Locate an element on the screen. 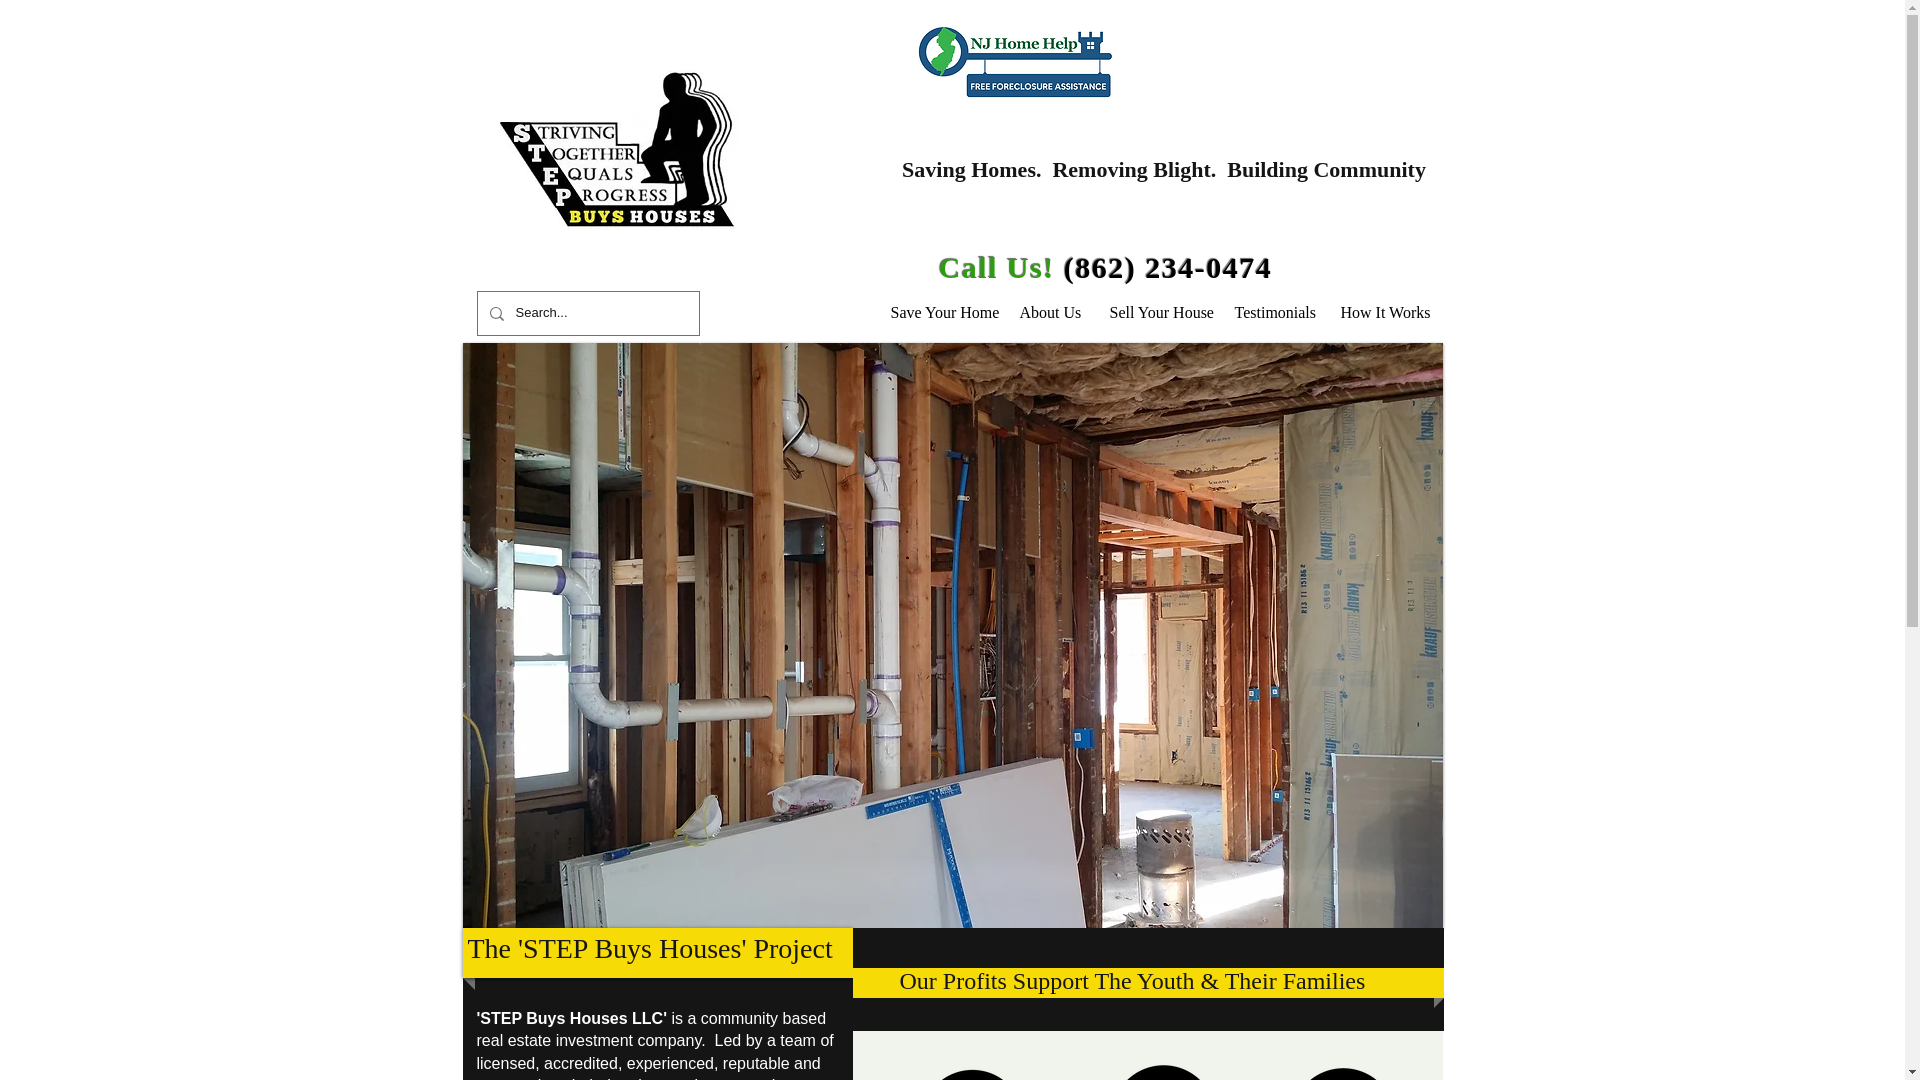  Sell Your House is located at coordinates (1156, 313).